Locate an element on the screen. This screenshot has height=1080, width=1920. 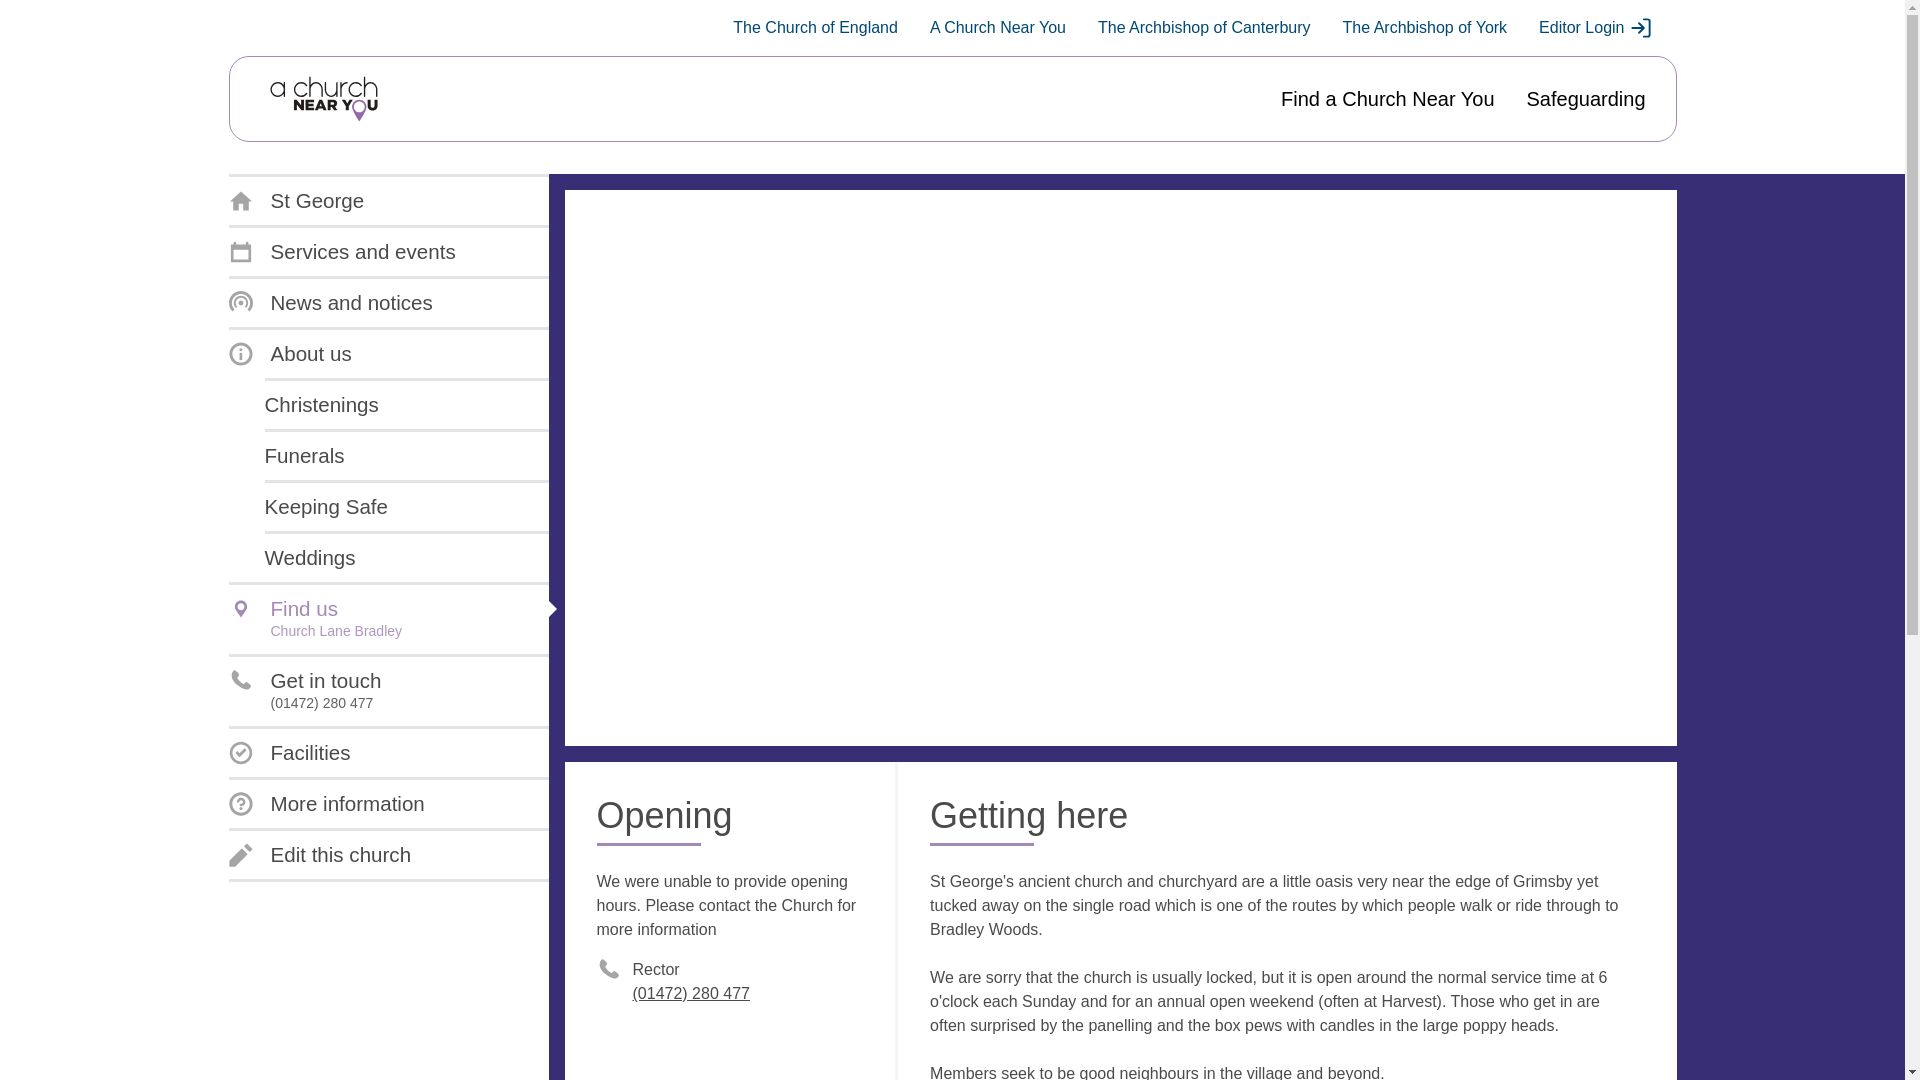
Funerals is located at coordinates (304, 455).